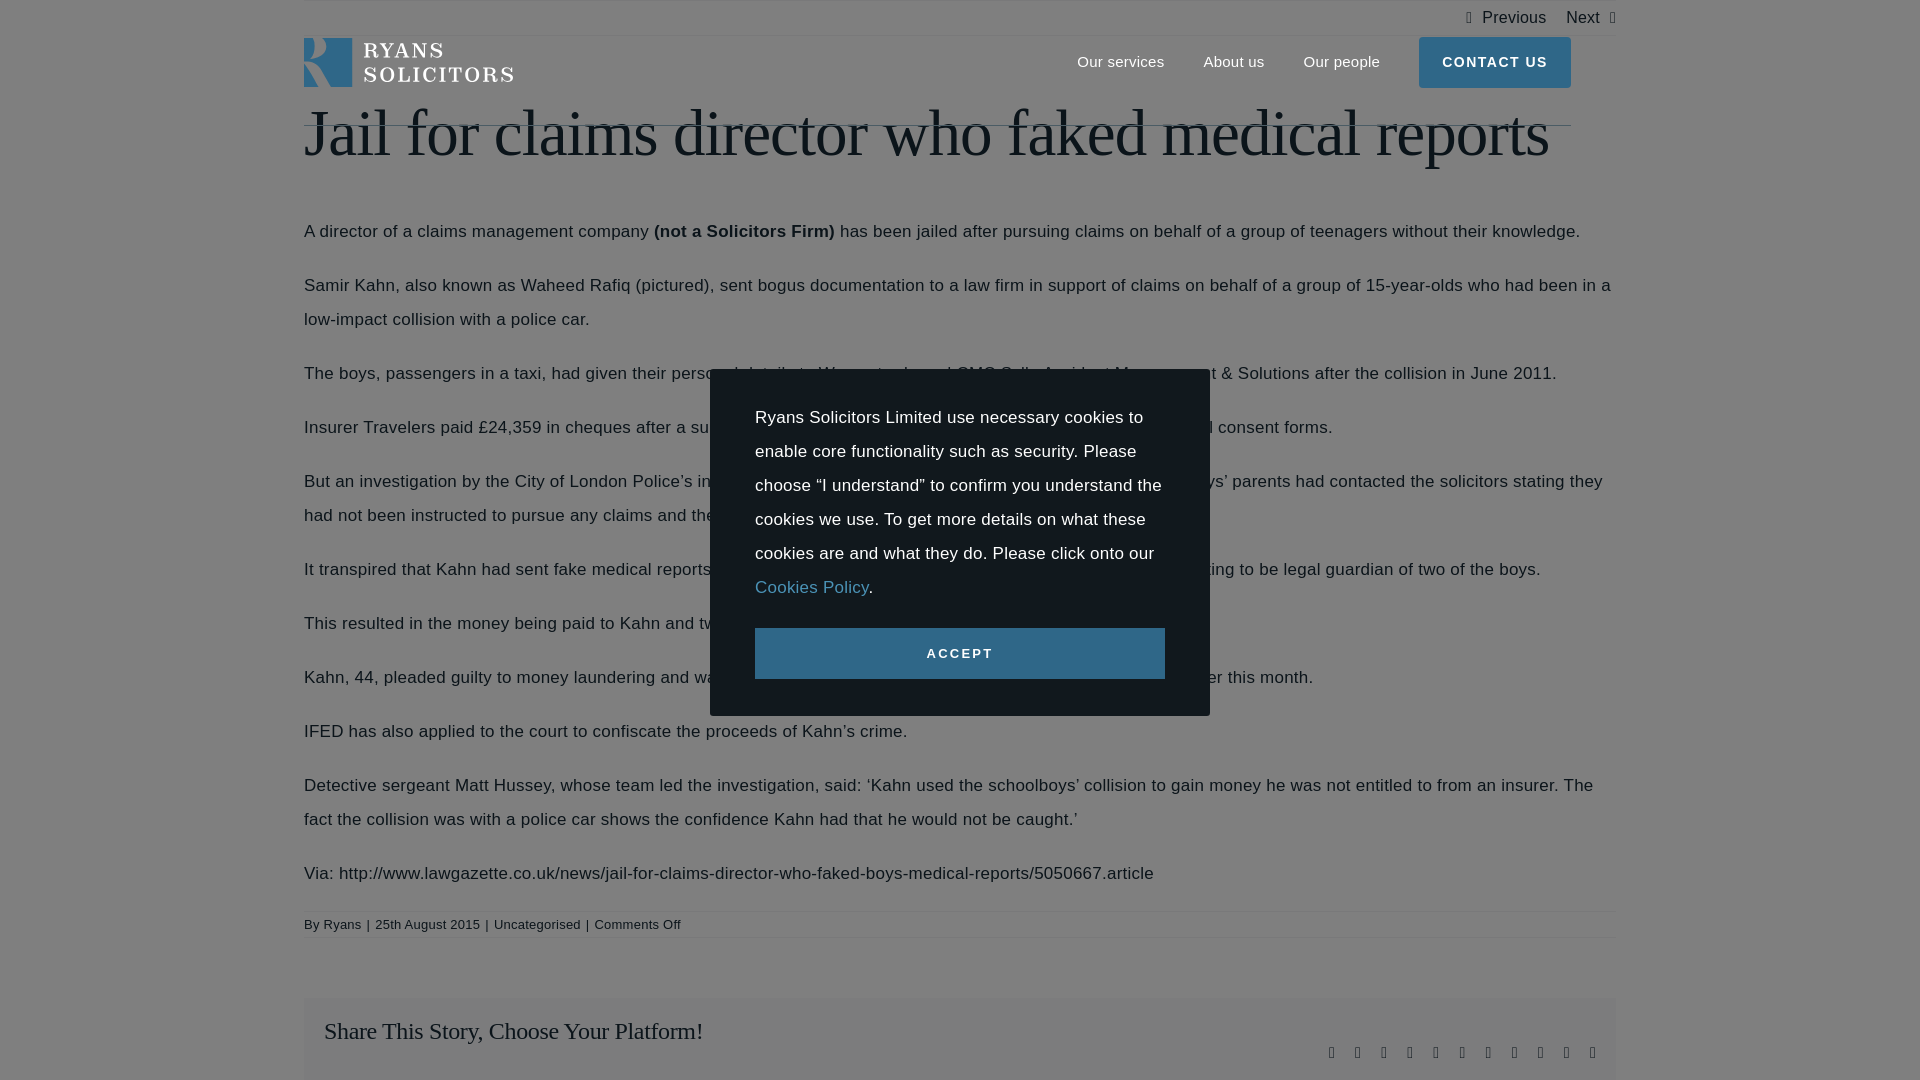 The image size is (1920, 1080). I want to click on Tumblr, so click(1488, 1052).